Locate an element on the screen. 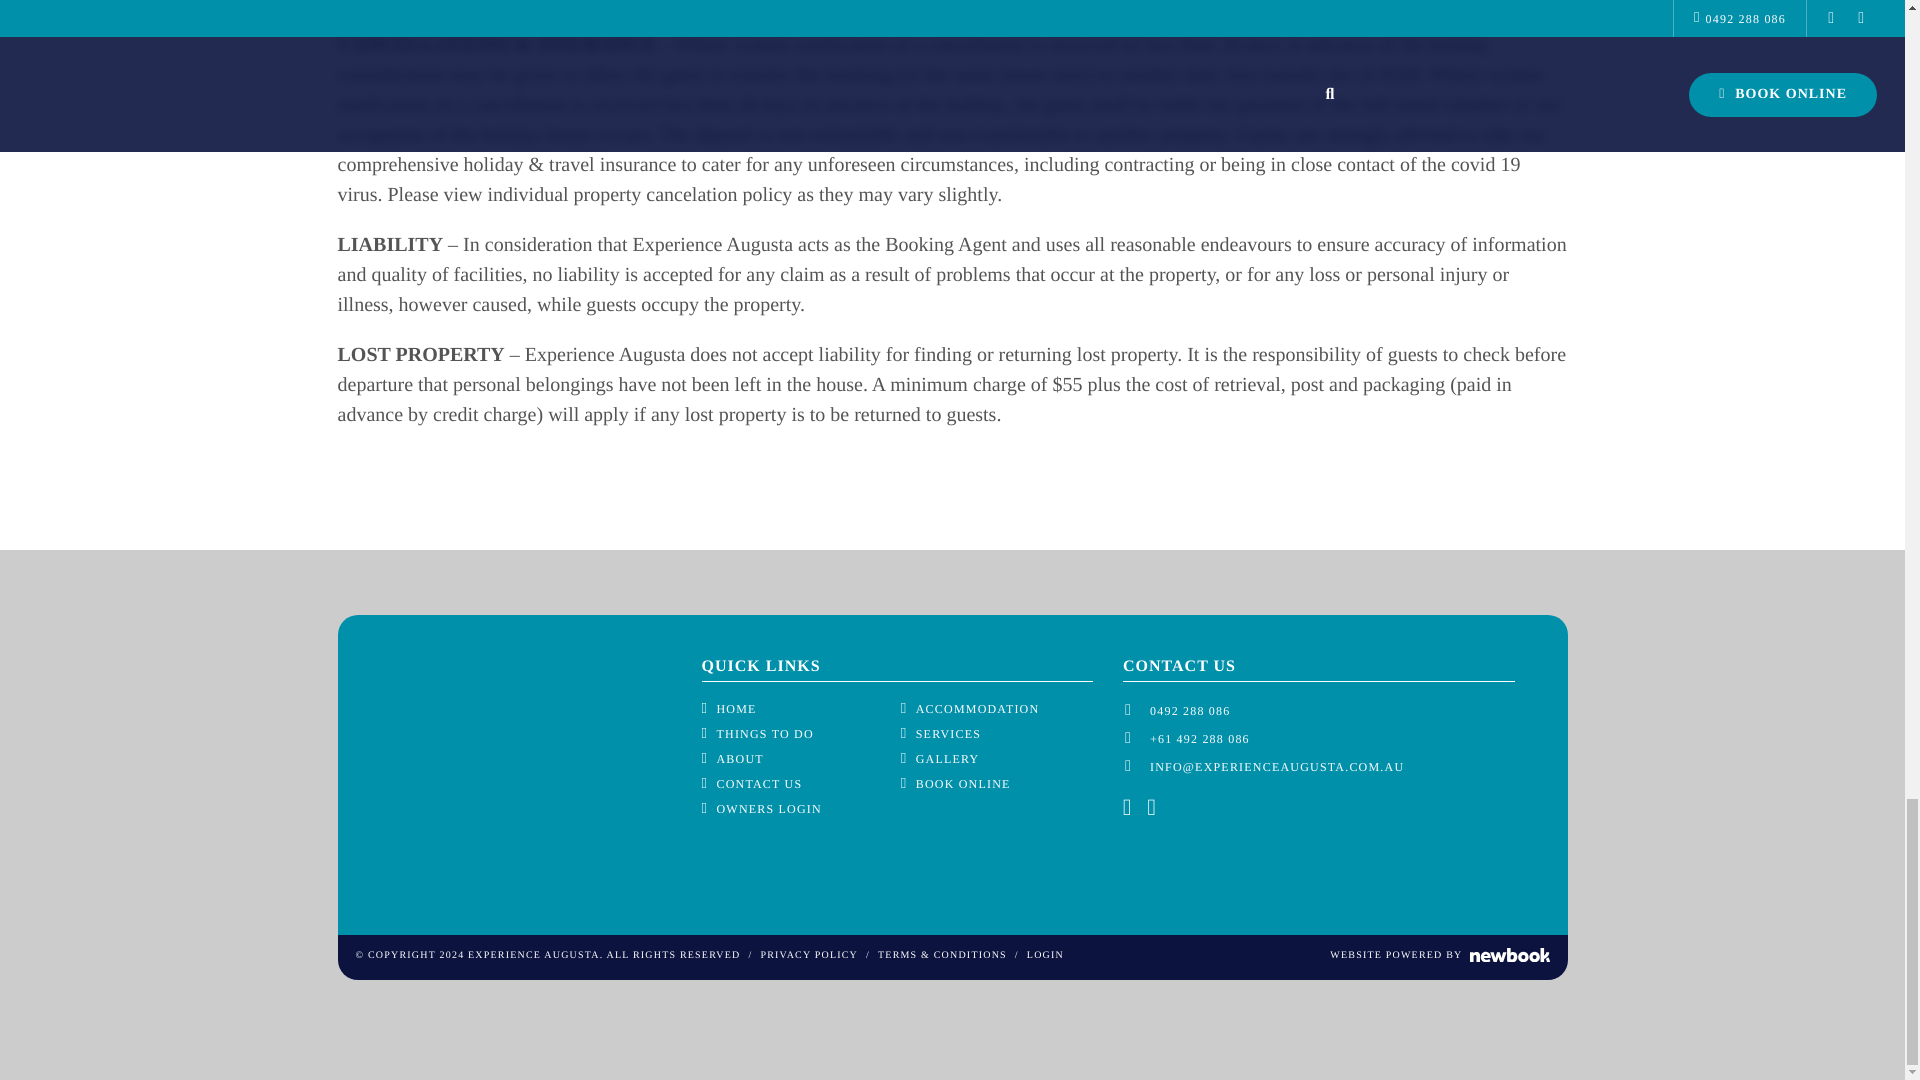 This screenshot has width=1920, height=1080. OWNERS LOGIN is located at coordinates (762, 808).